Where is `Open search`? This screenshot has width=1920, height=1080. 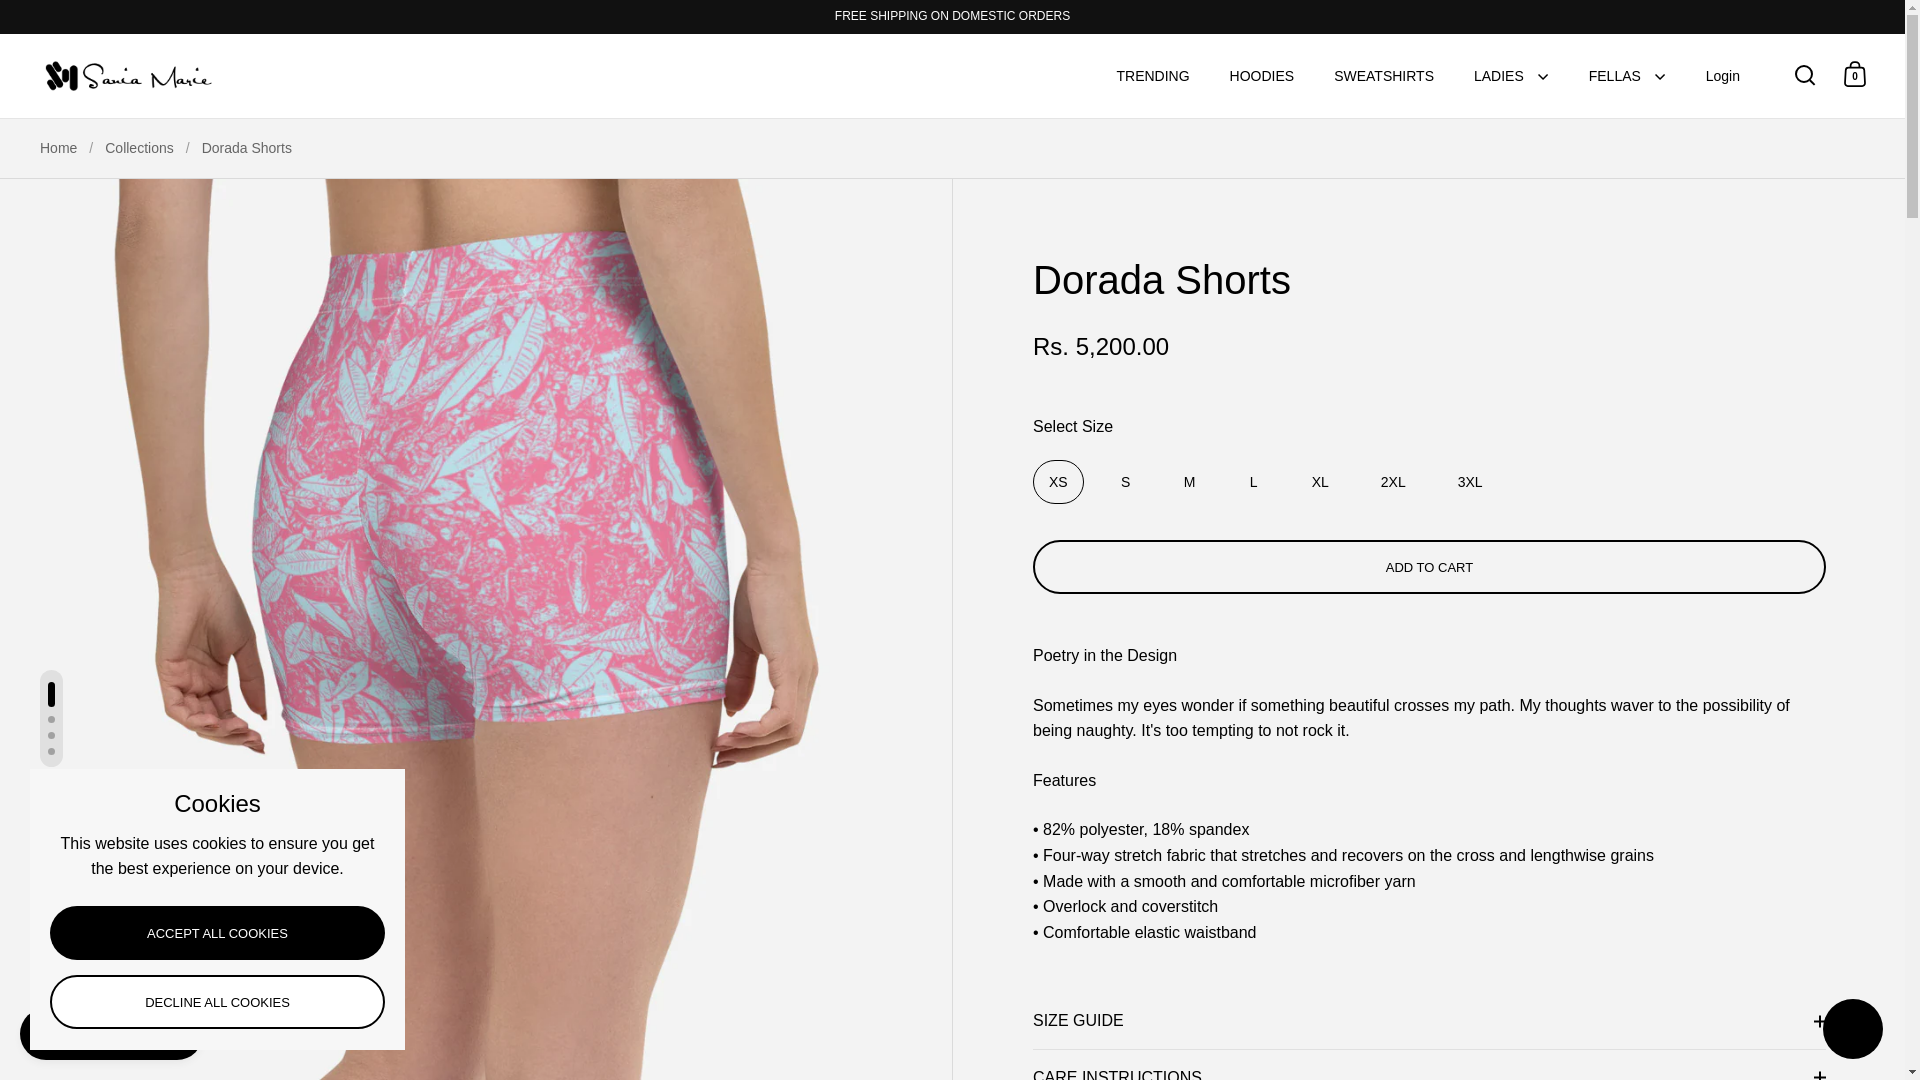
Open search is located at coordinates (1805, 74).